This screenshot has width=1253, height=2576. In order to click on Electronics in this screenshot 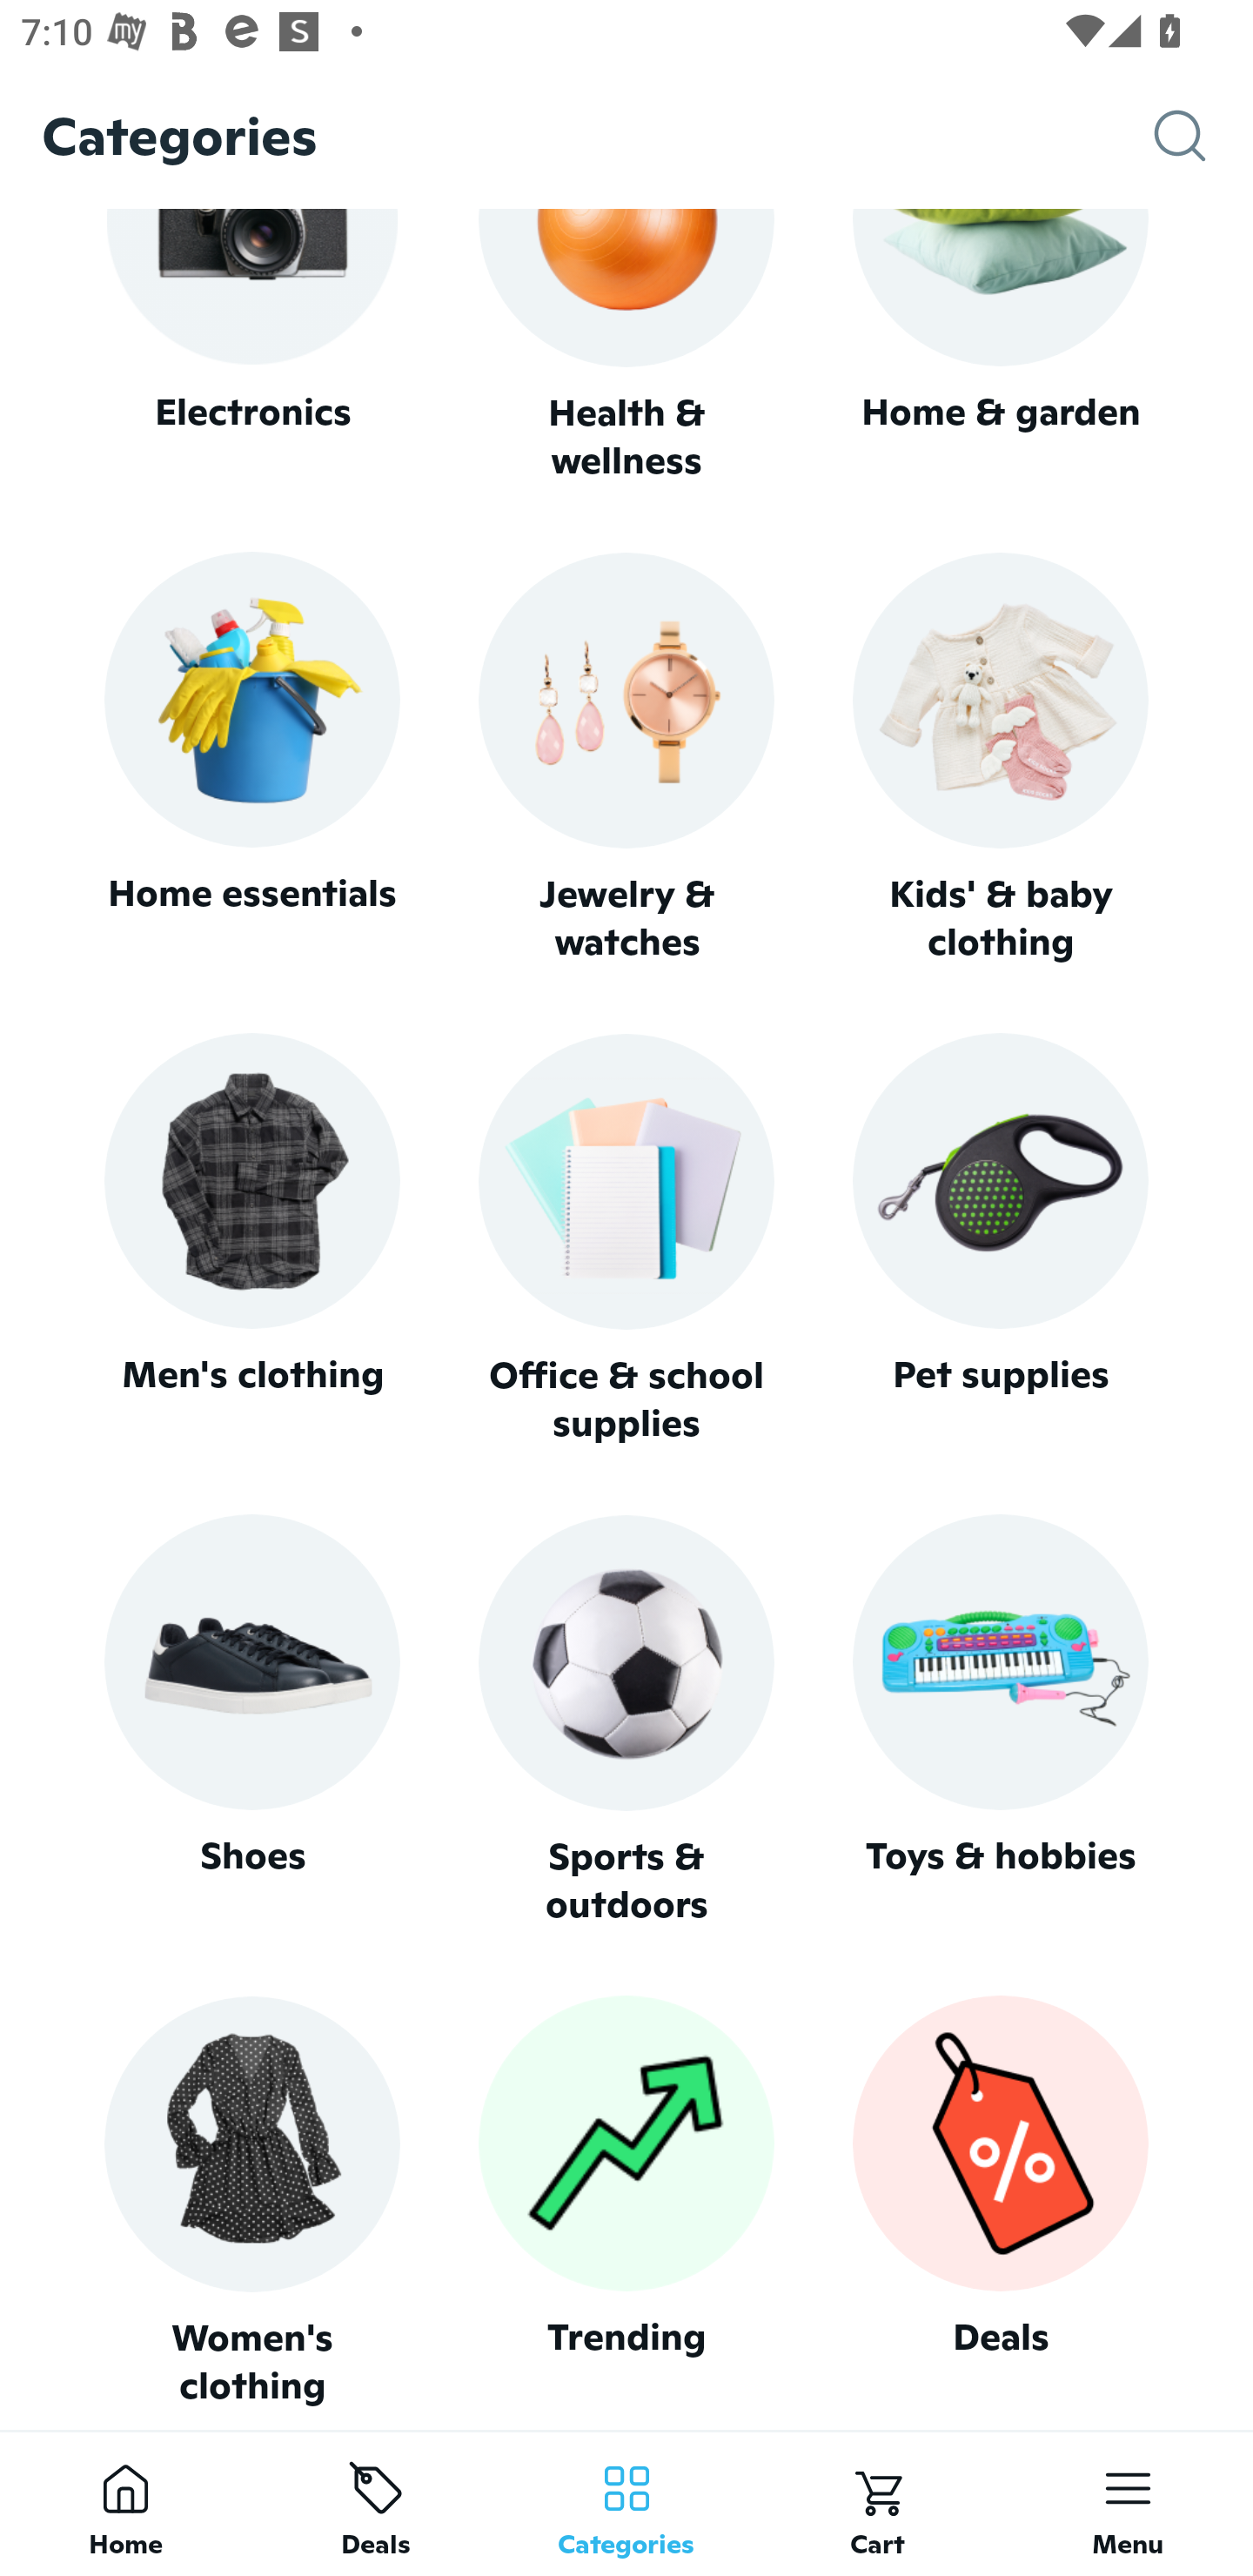, I will do `click(251, 346)`.